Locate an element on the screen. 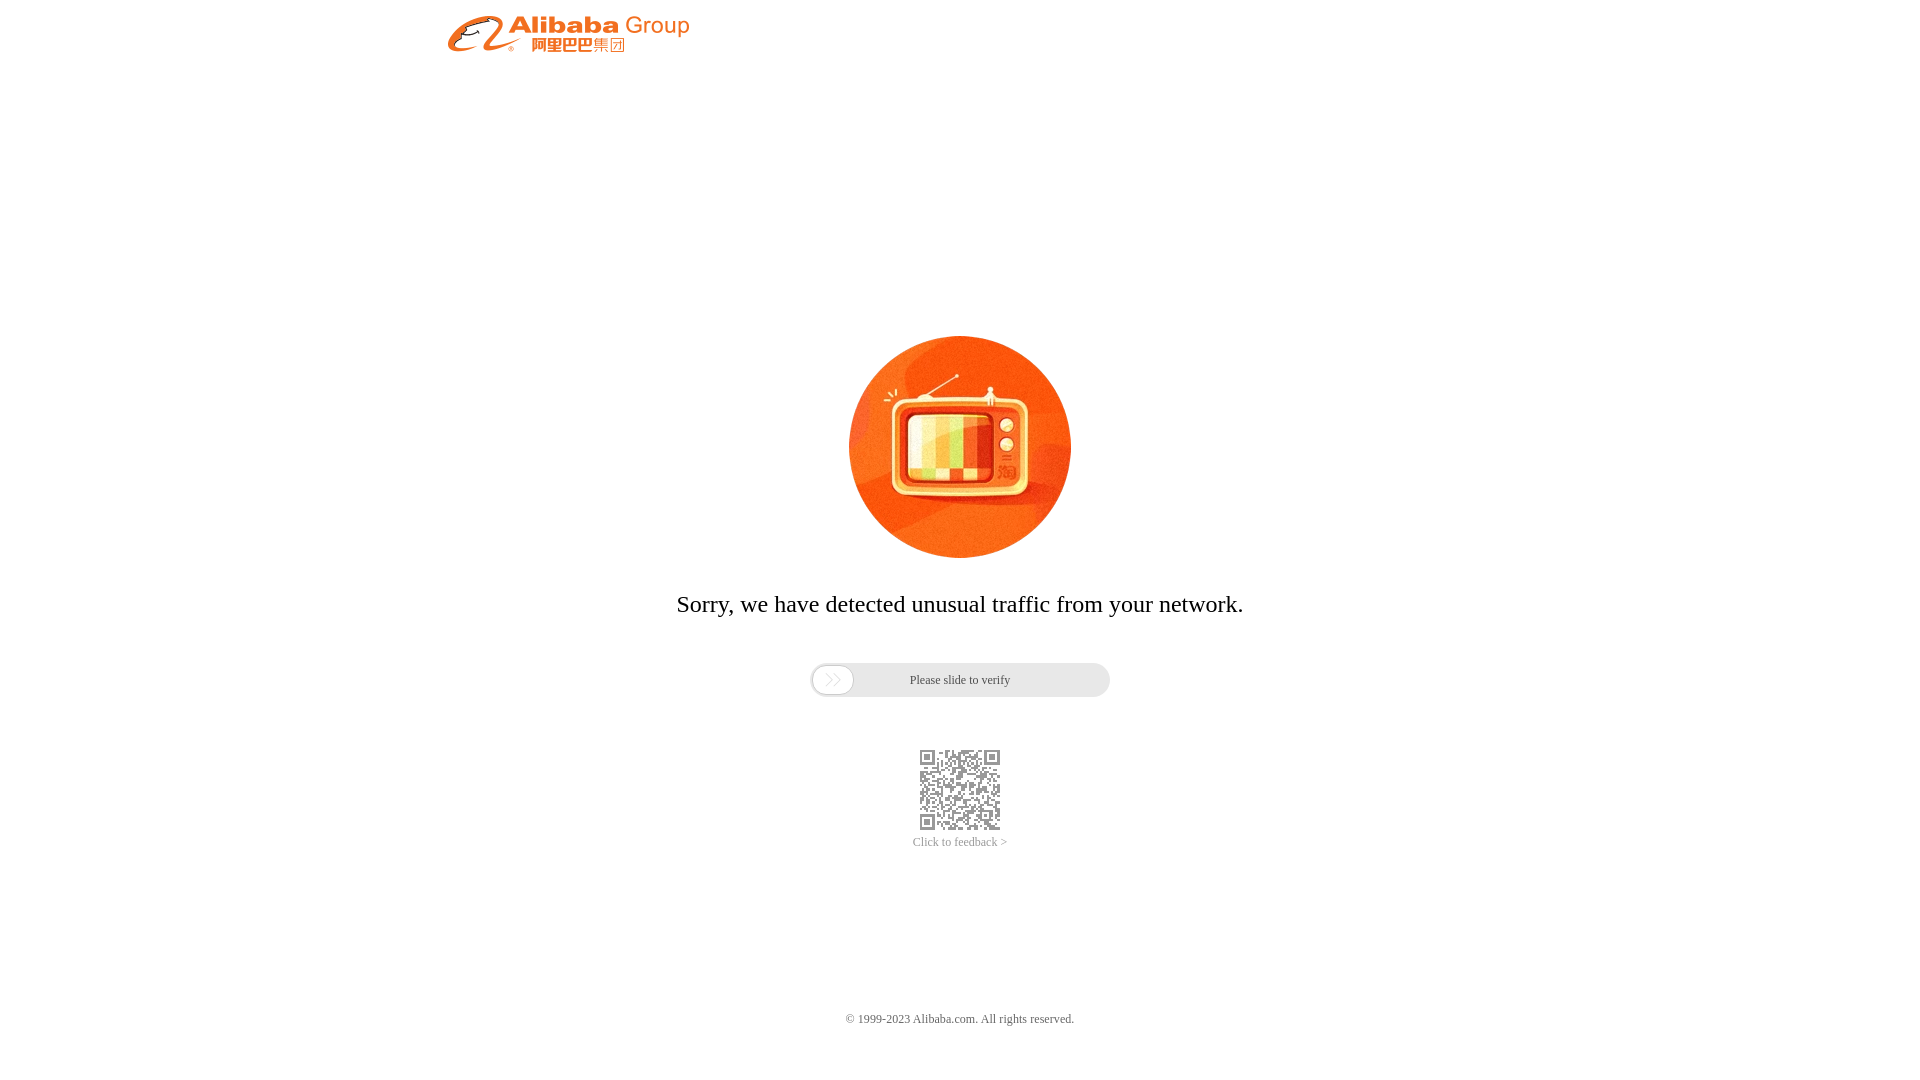 The width and height of the screenshot is (1920, 1080). Click to feedback > is located at coordinates (960, 842).